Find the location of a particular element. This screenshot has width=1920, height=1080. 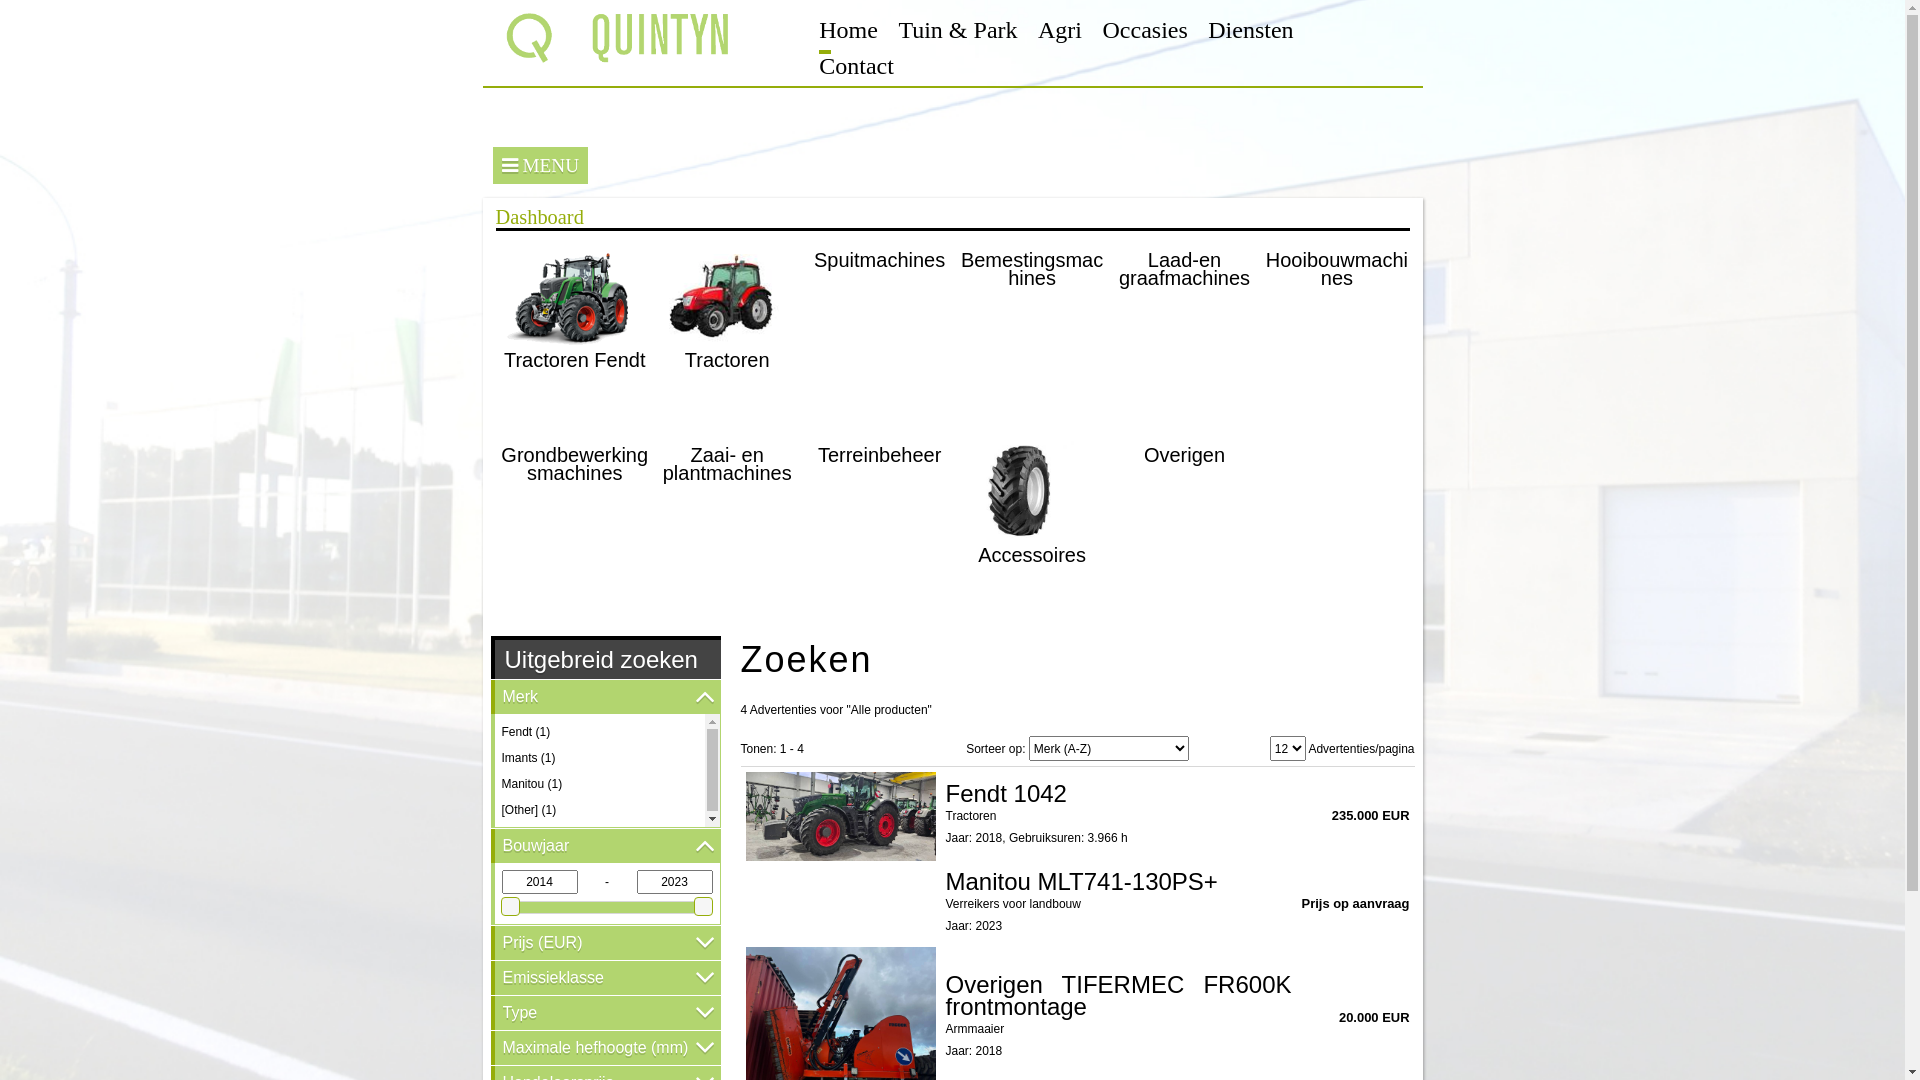

Fendt is located at coordinates (518, 732).